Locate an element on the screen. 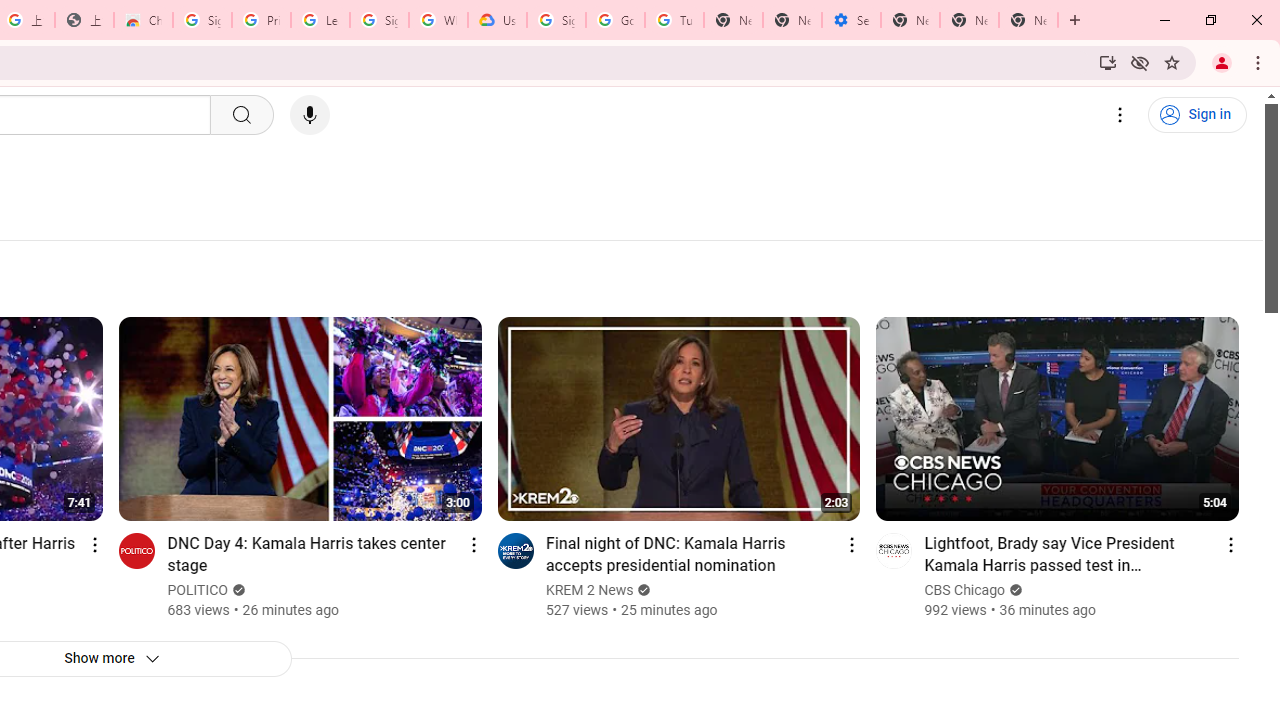  Turn cookies on or off - Computer - Google Account Help is located at coordinates (674, 20).